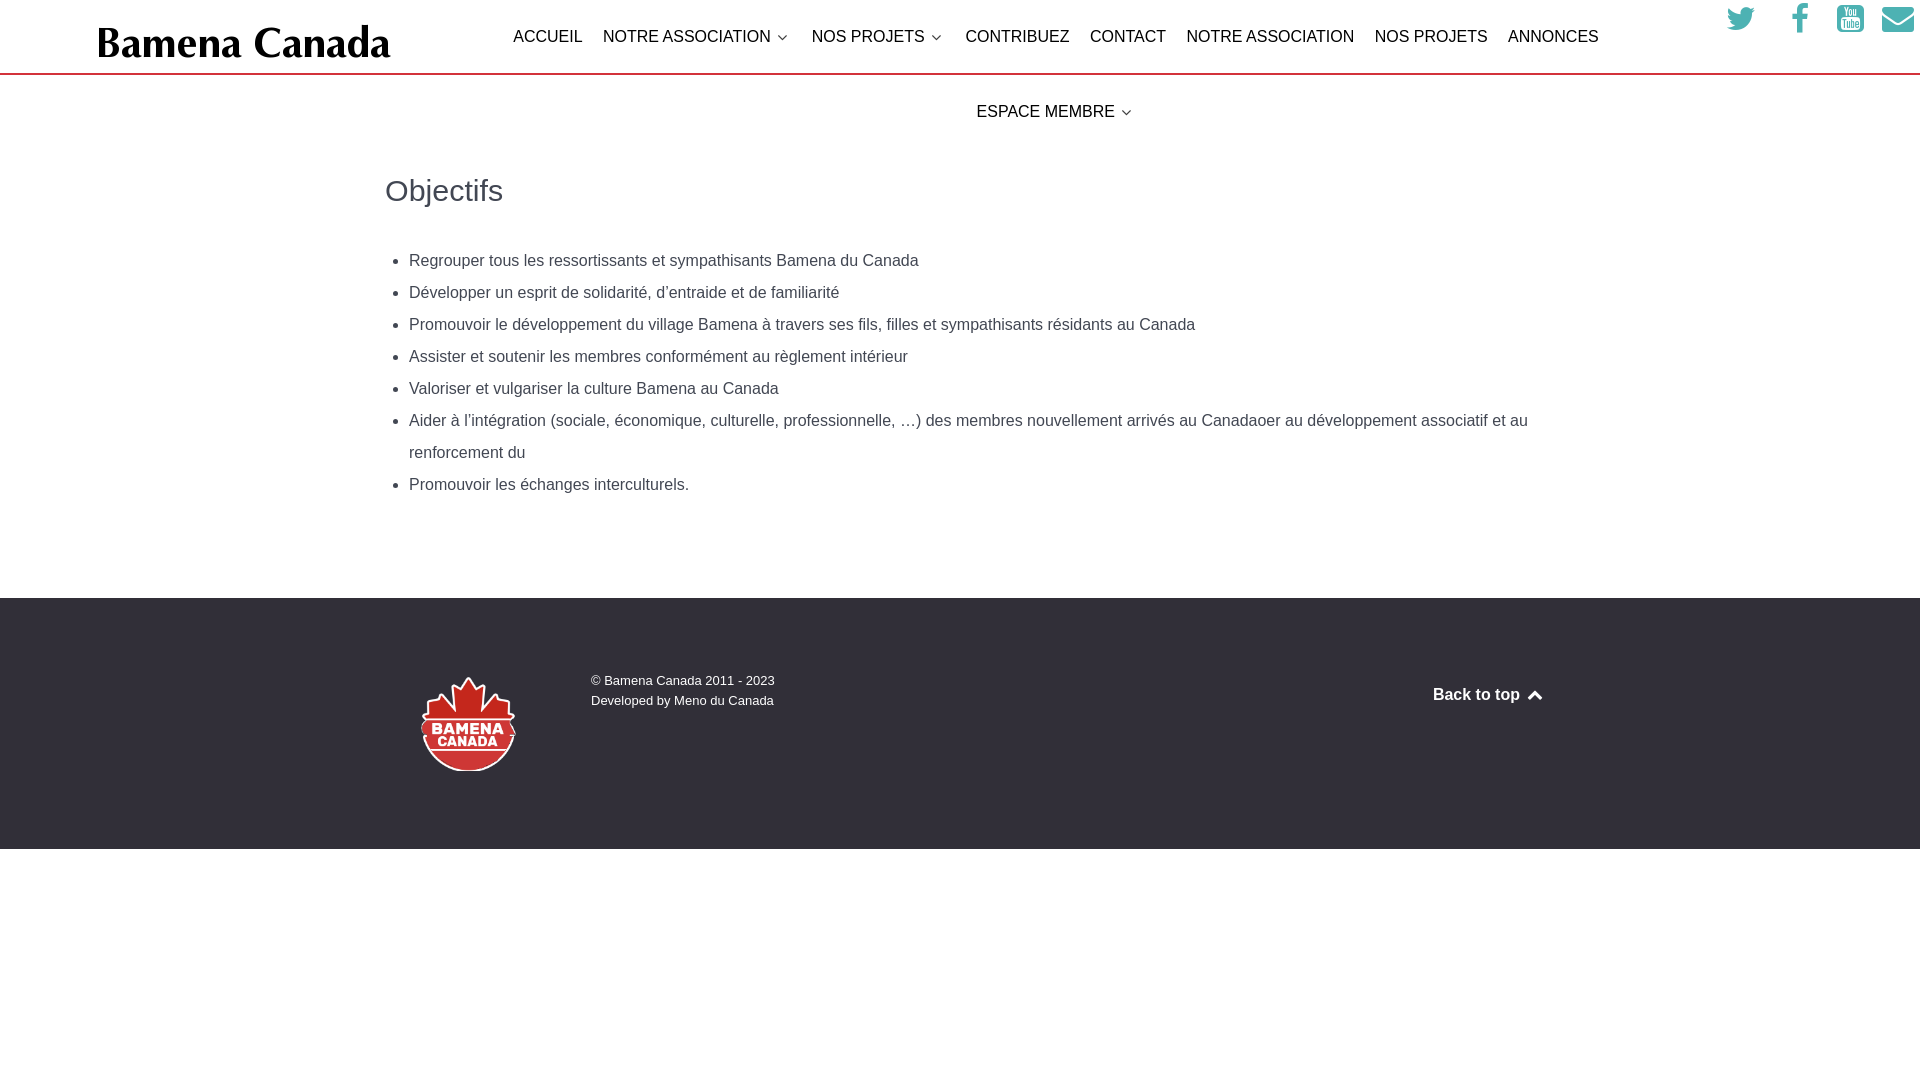 This screenshot has height=1080, width=1920. I want to click on Bamena Canada, so click(240, 46).